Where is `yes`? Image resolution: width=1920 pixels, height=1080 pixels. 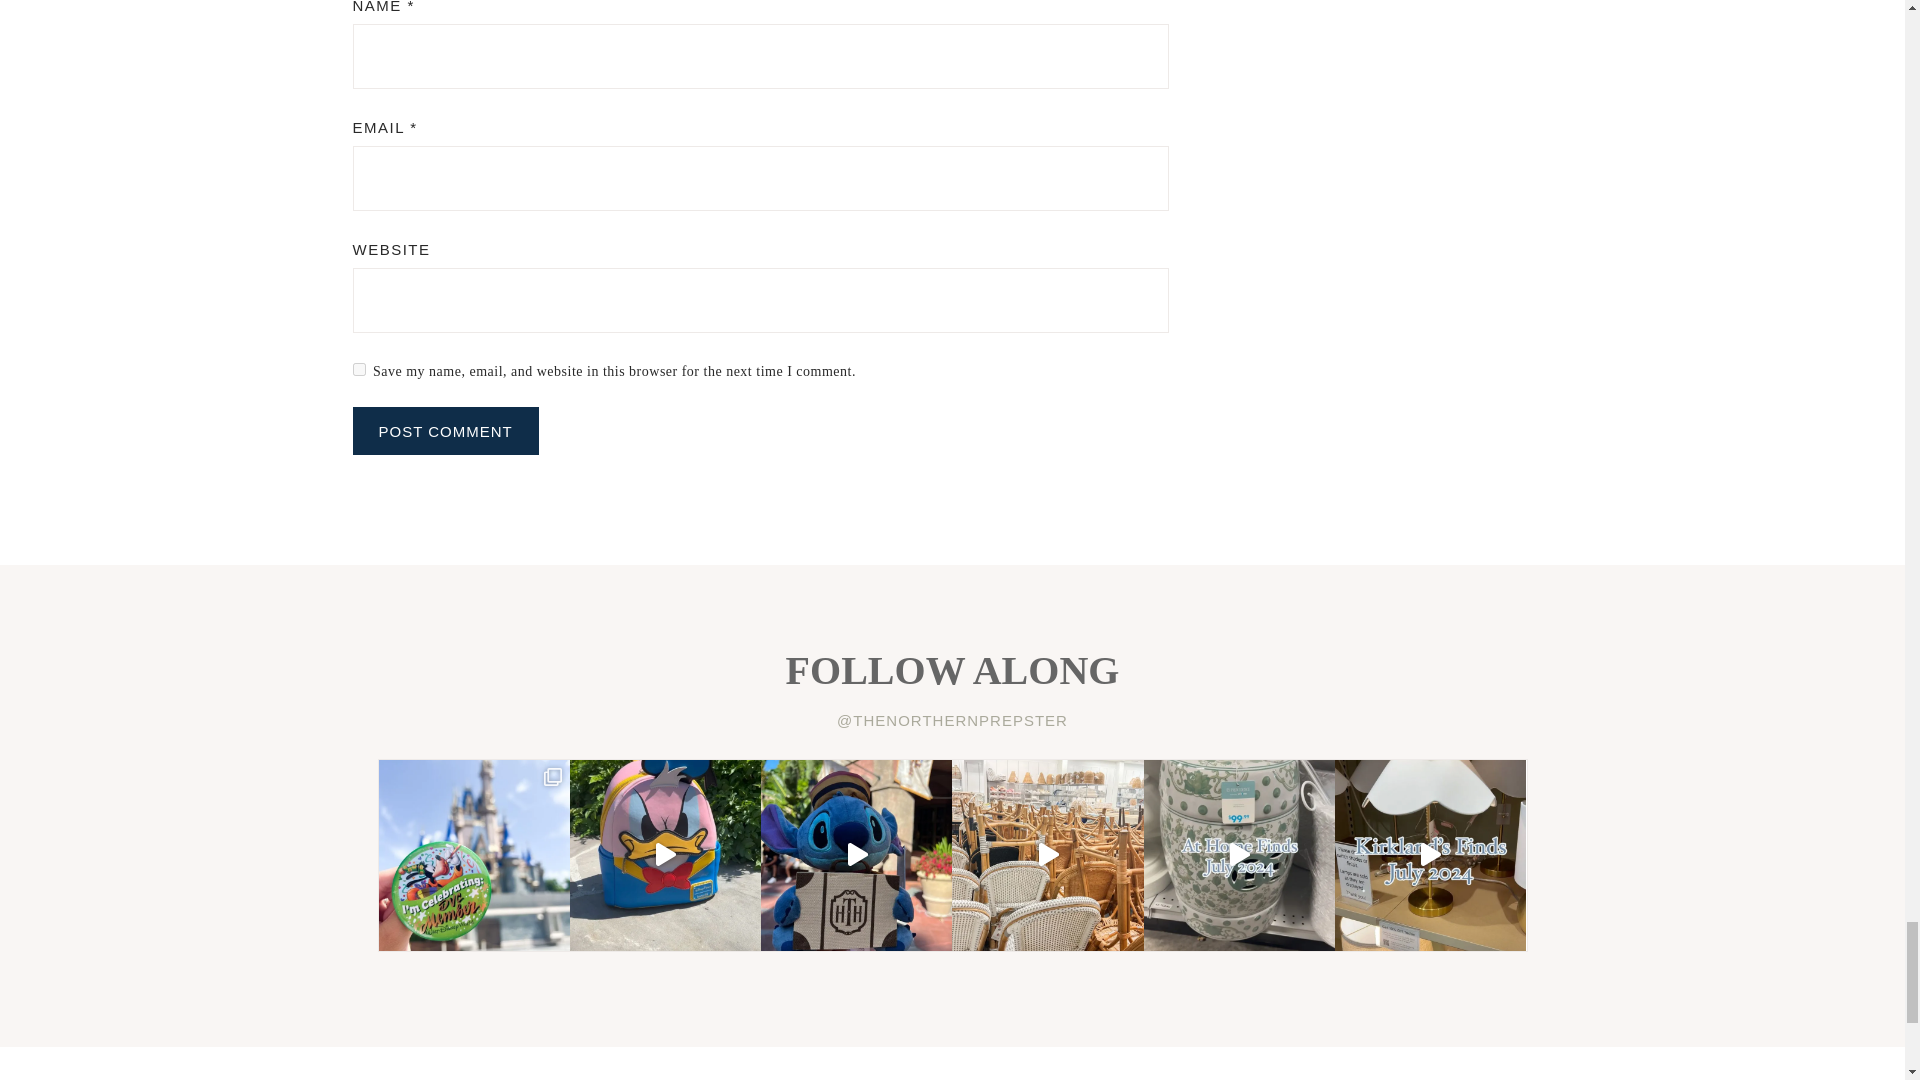
yes is located at coordinates (358, 368).